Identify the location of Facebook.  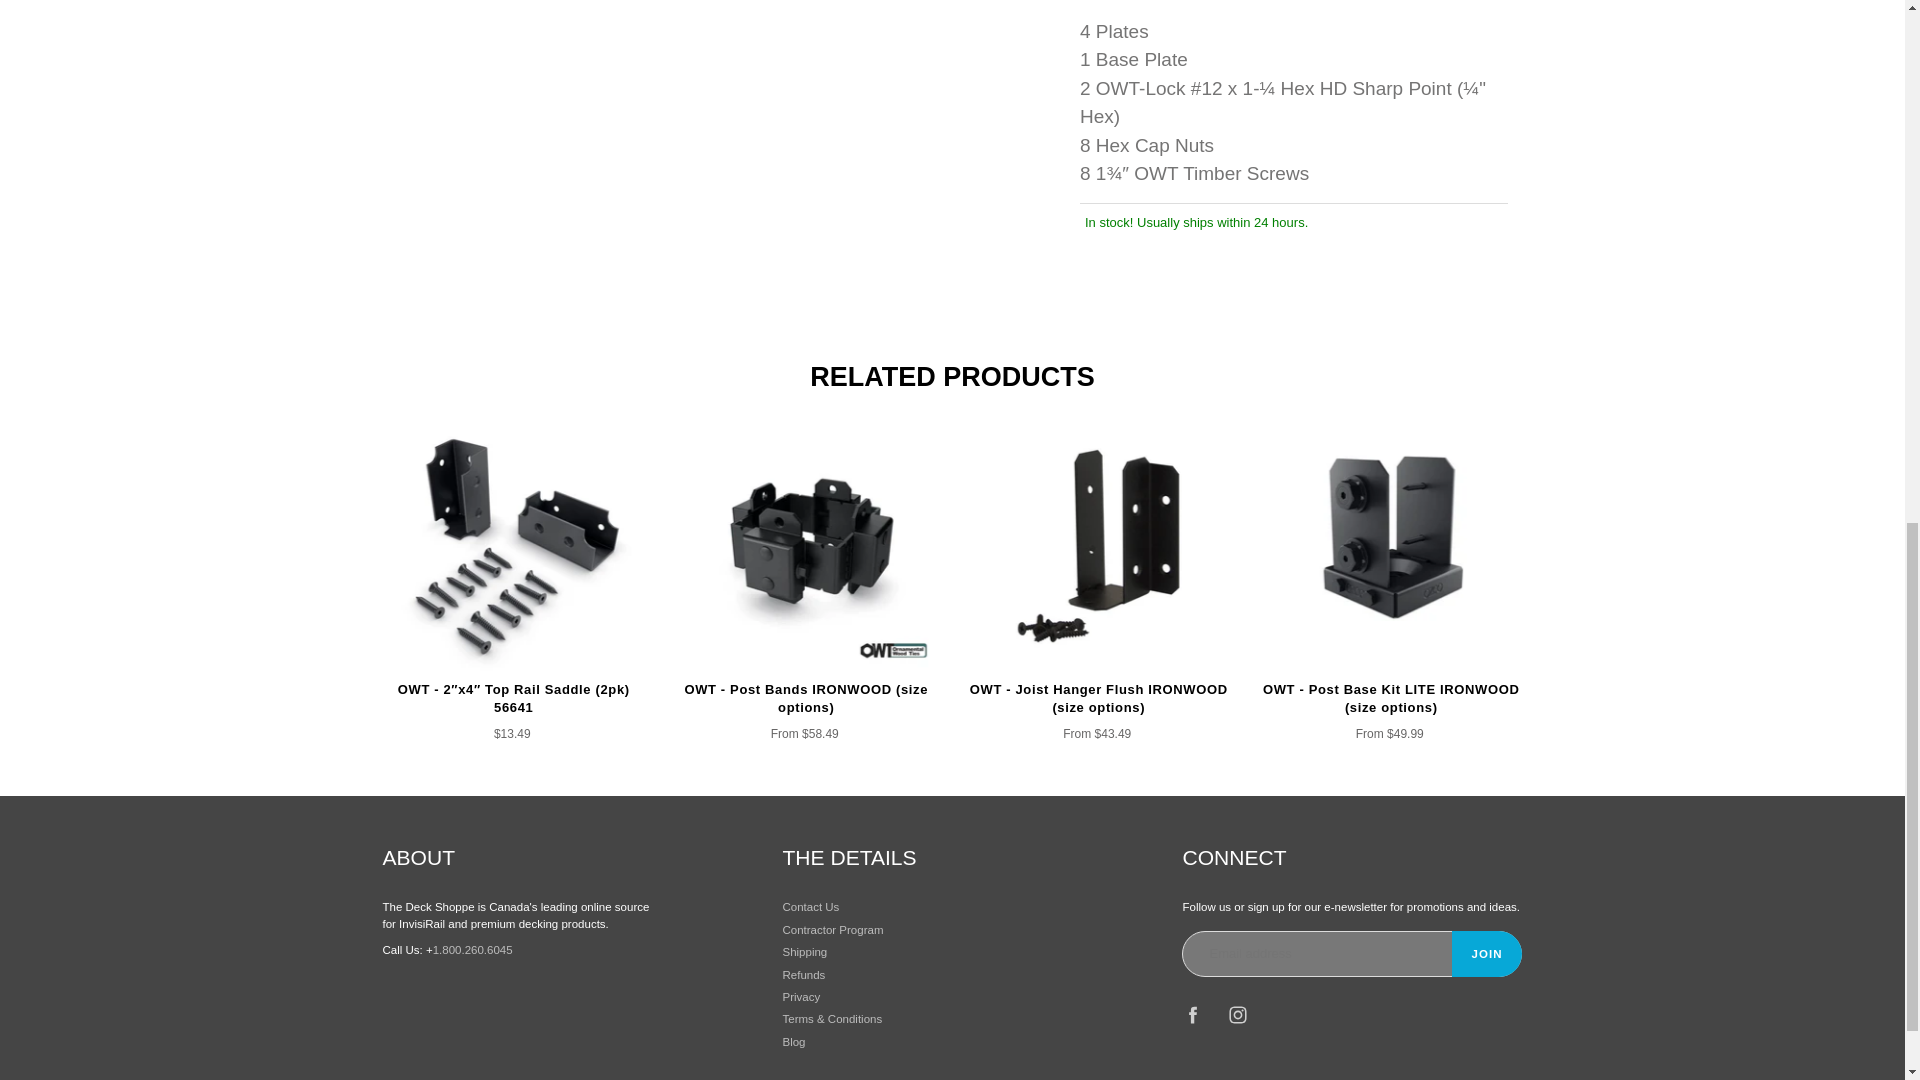
(1192, 1014).